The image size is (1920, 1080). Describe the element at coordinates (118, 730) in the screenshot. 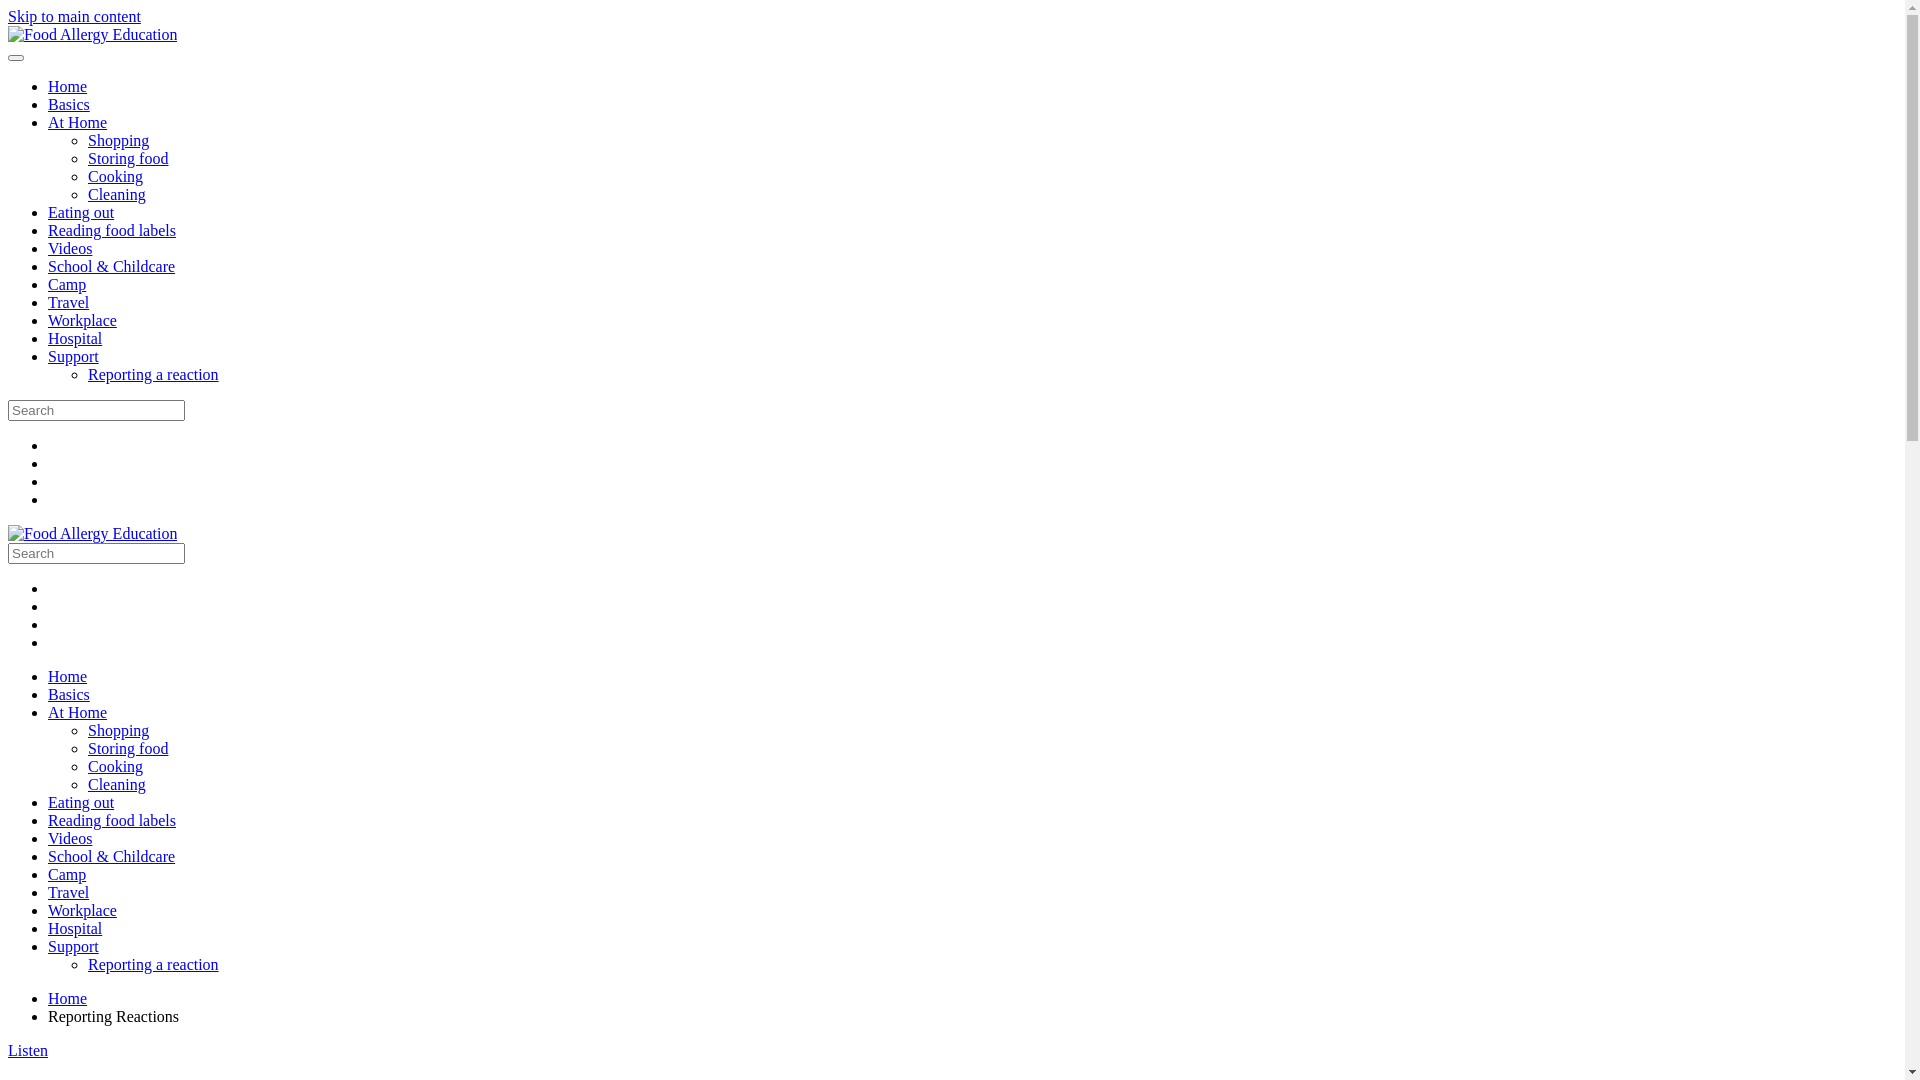

I see `Shopping` at that location.